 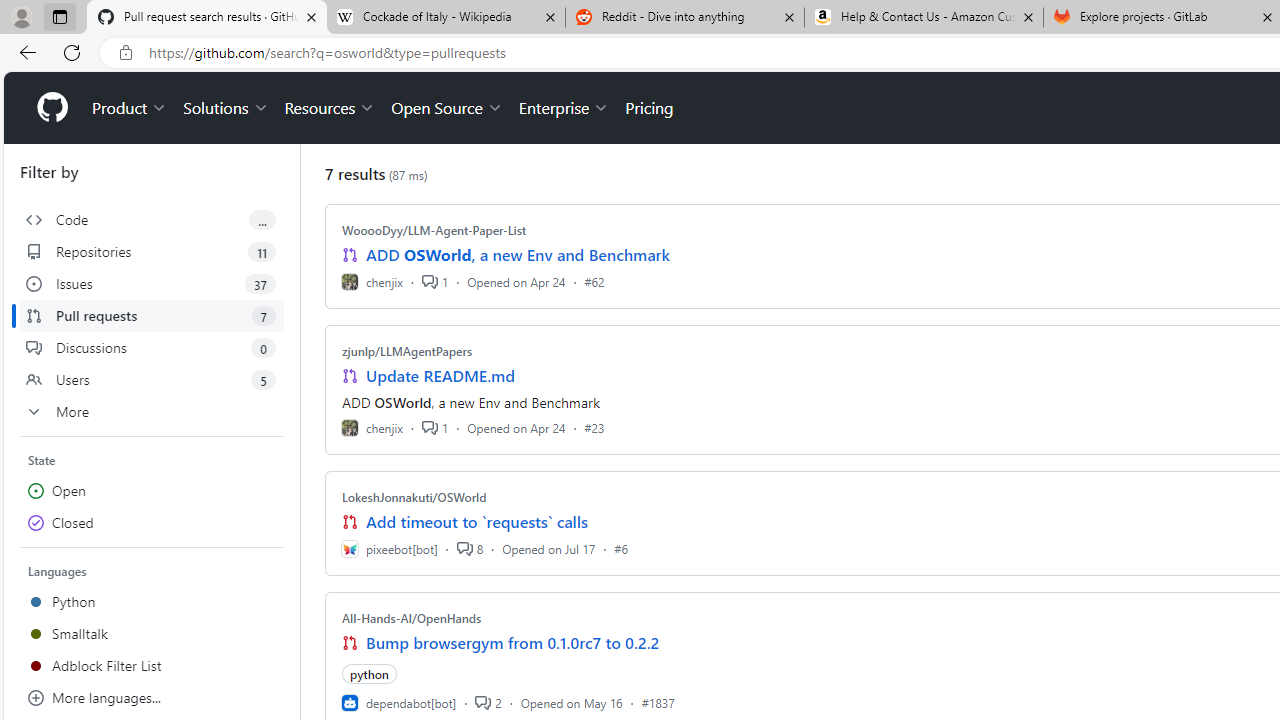 What do you see at coordinates (434, 230) in the screenshot?
I see `WooooDyy/LLM-Agent-Paper-List` at bounding box center [434, 230].